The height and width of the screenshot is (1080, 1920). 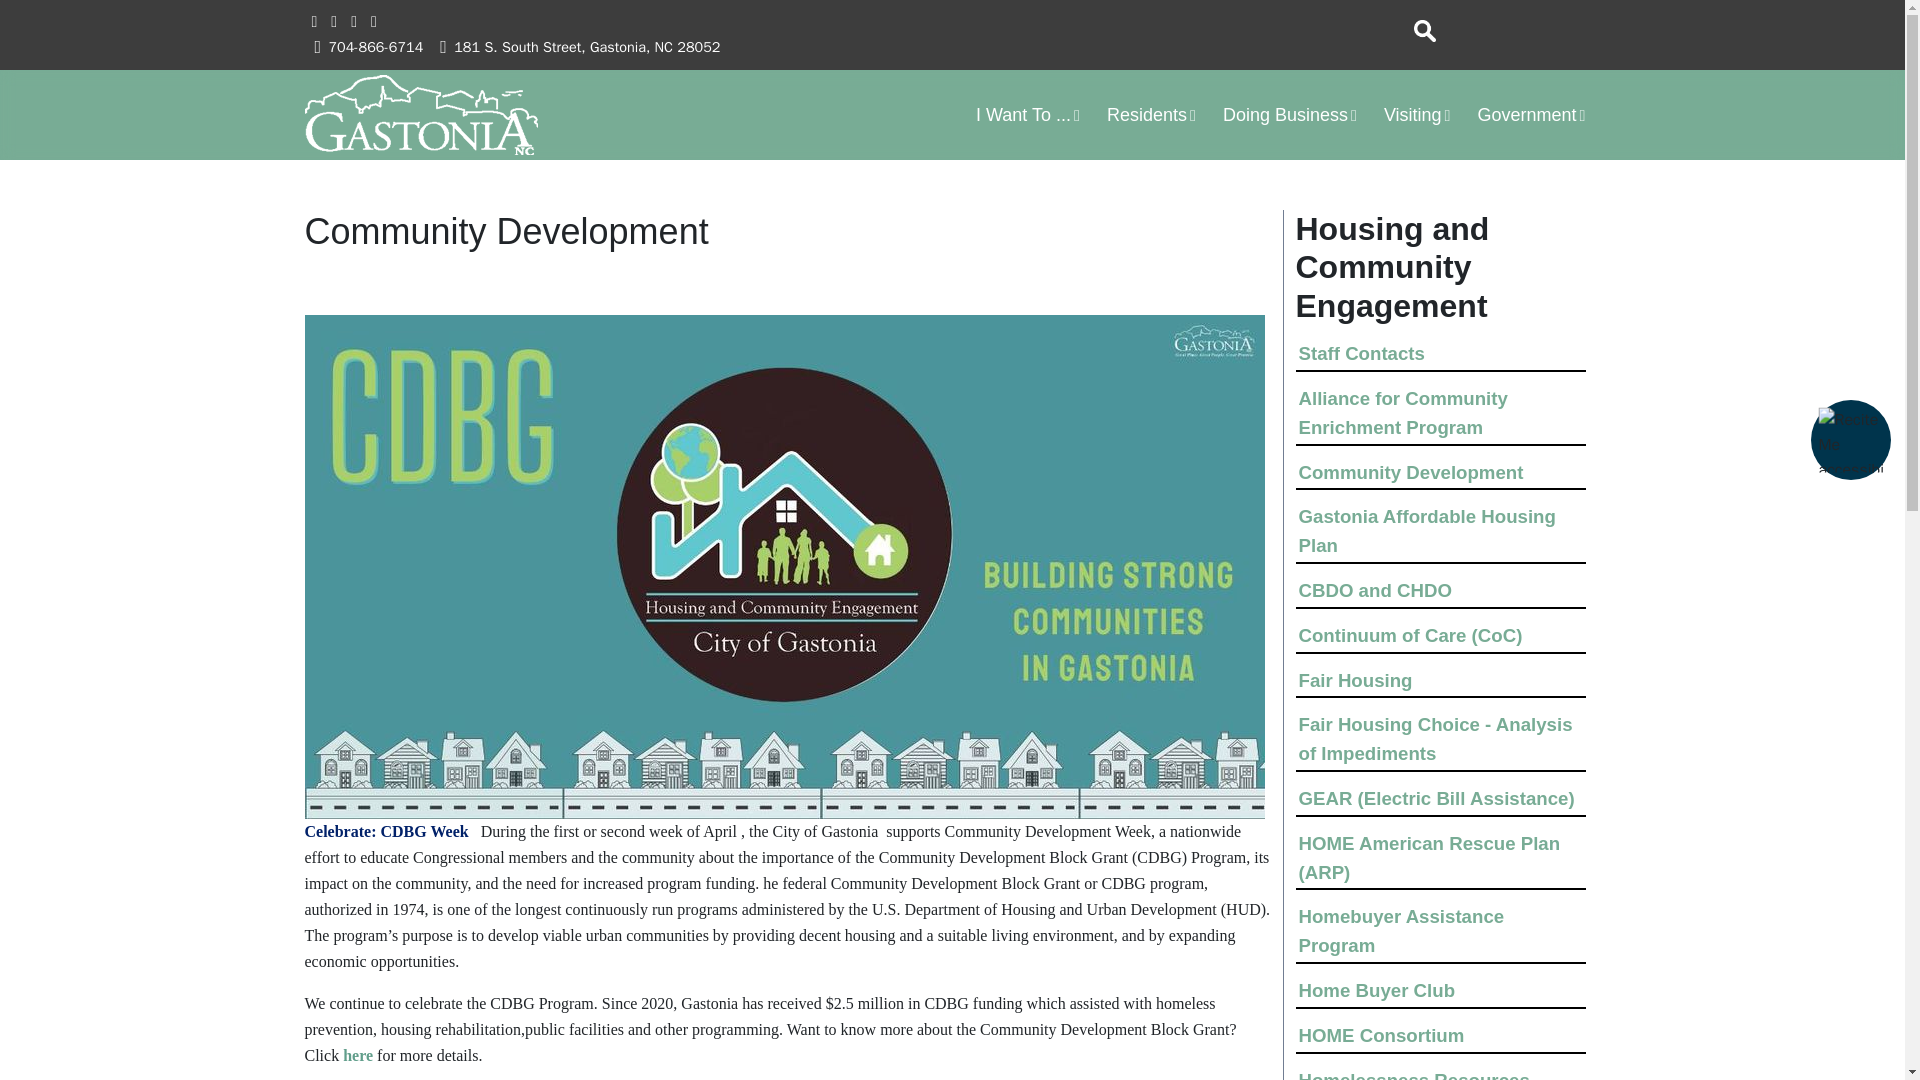 What do you see at coordinates (586, 46) in the screenshot?
I see `181 S. South Street, Gastonia, NC 28052` at bounding box center [586, 46].